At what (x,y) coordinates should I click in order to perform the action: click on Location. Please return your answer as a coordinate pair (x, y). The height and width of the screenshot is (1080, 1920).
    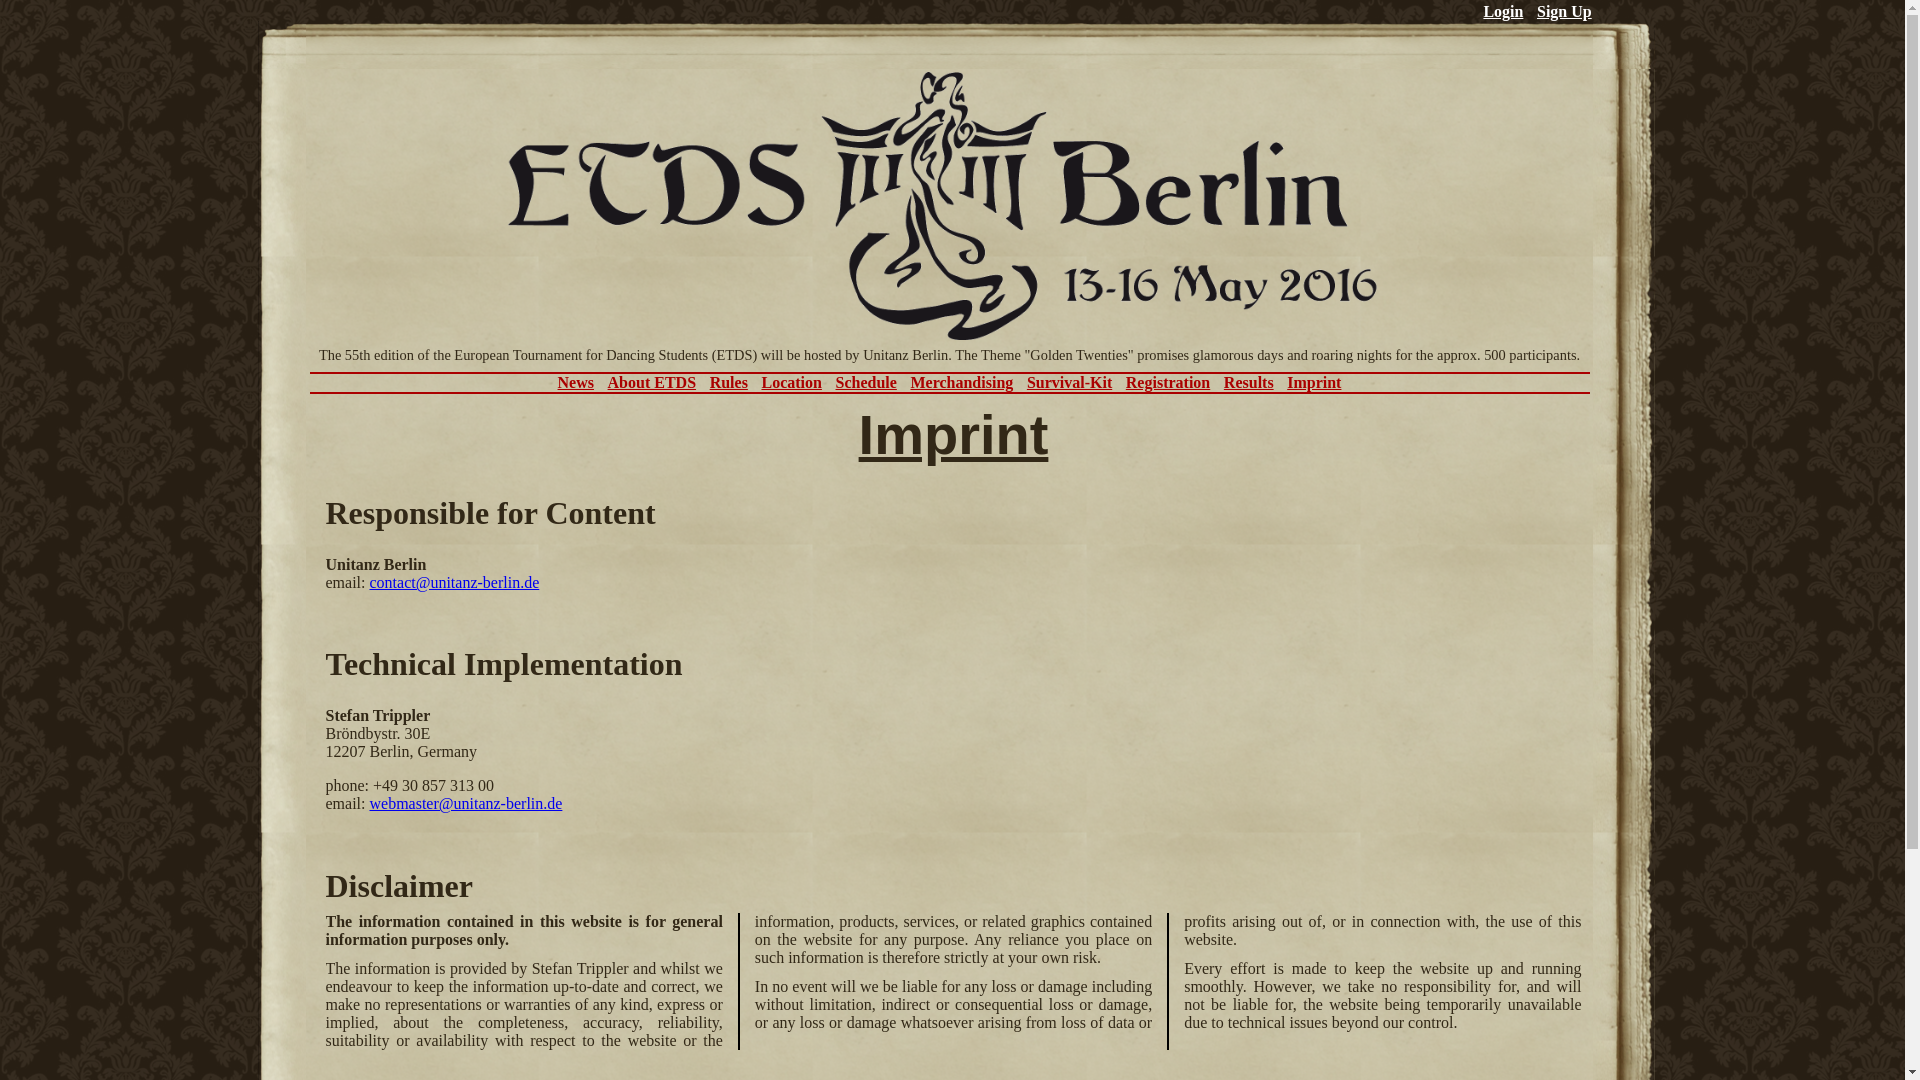
    Looking at the image, I should click on (790, 382).